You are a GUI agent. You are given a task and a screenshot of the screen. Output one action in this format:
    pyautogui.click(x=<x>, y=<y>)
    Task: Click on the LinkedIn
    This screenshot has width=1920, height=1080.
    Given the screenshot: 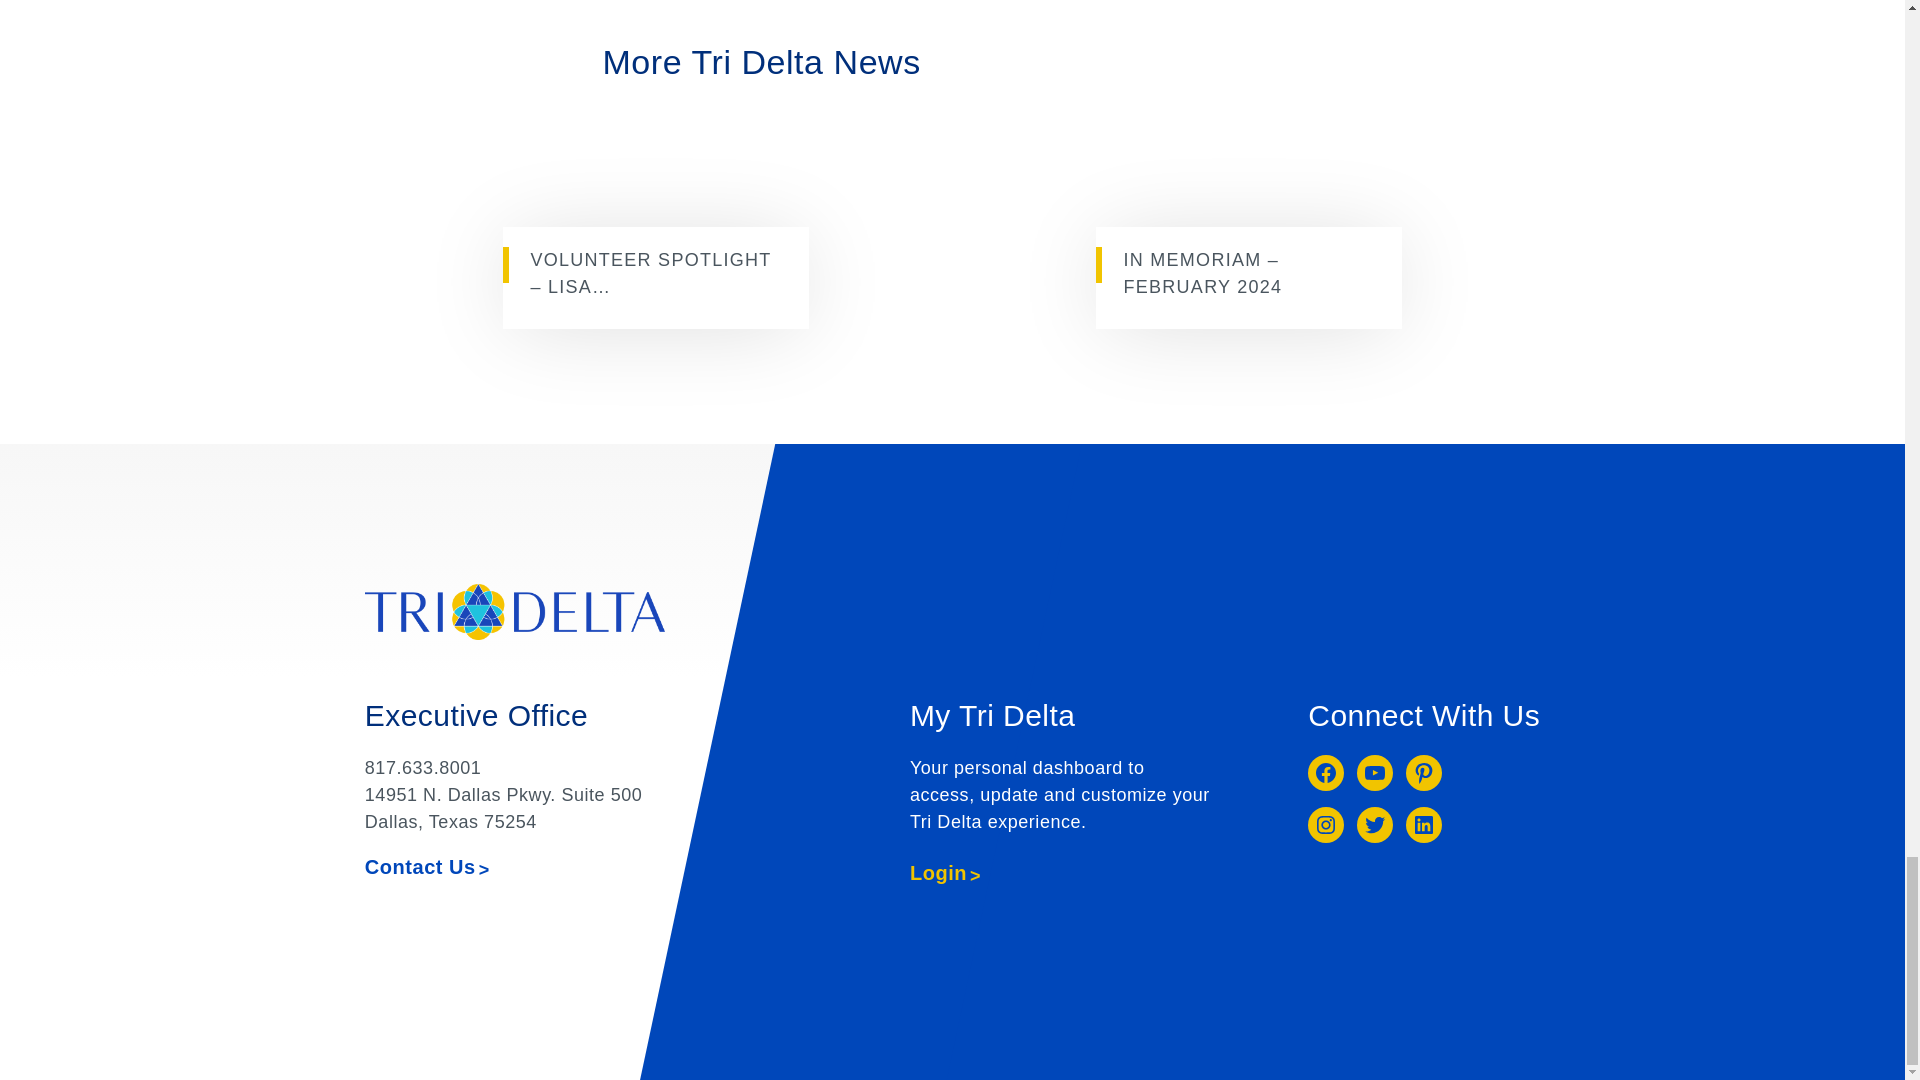 What is the action you would take?
    pyautogui.click(x=1423, y=824)
    